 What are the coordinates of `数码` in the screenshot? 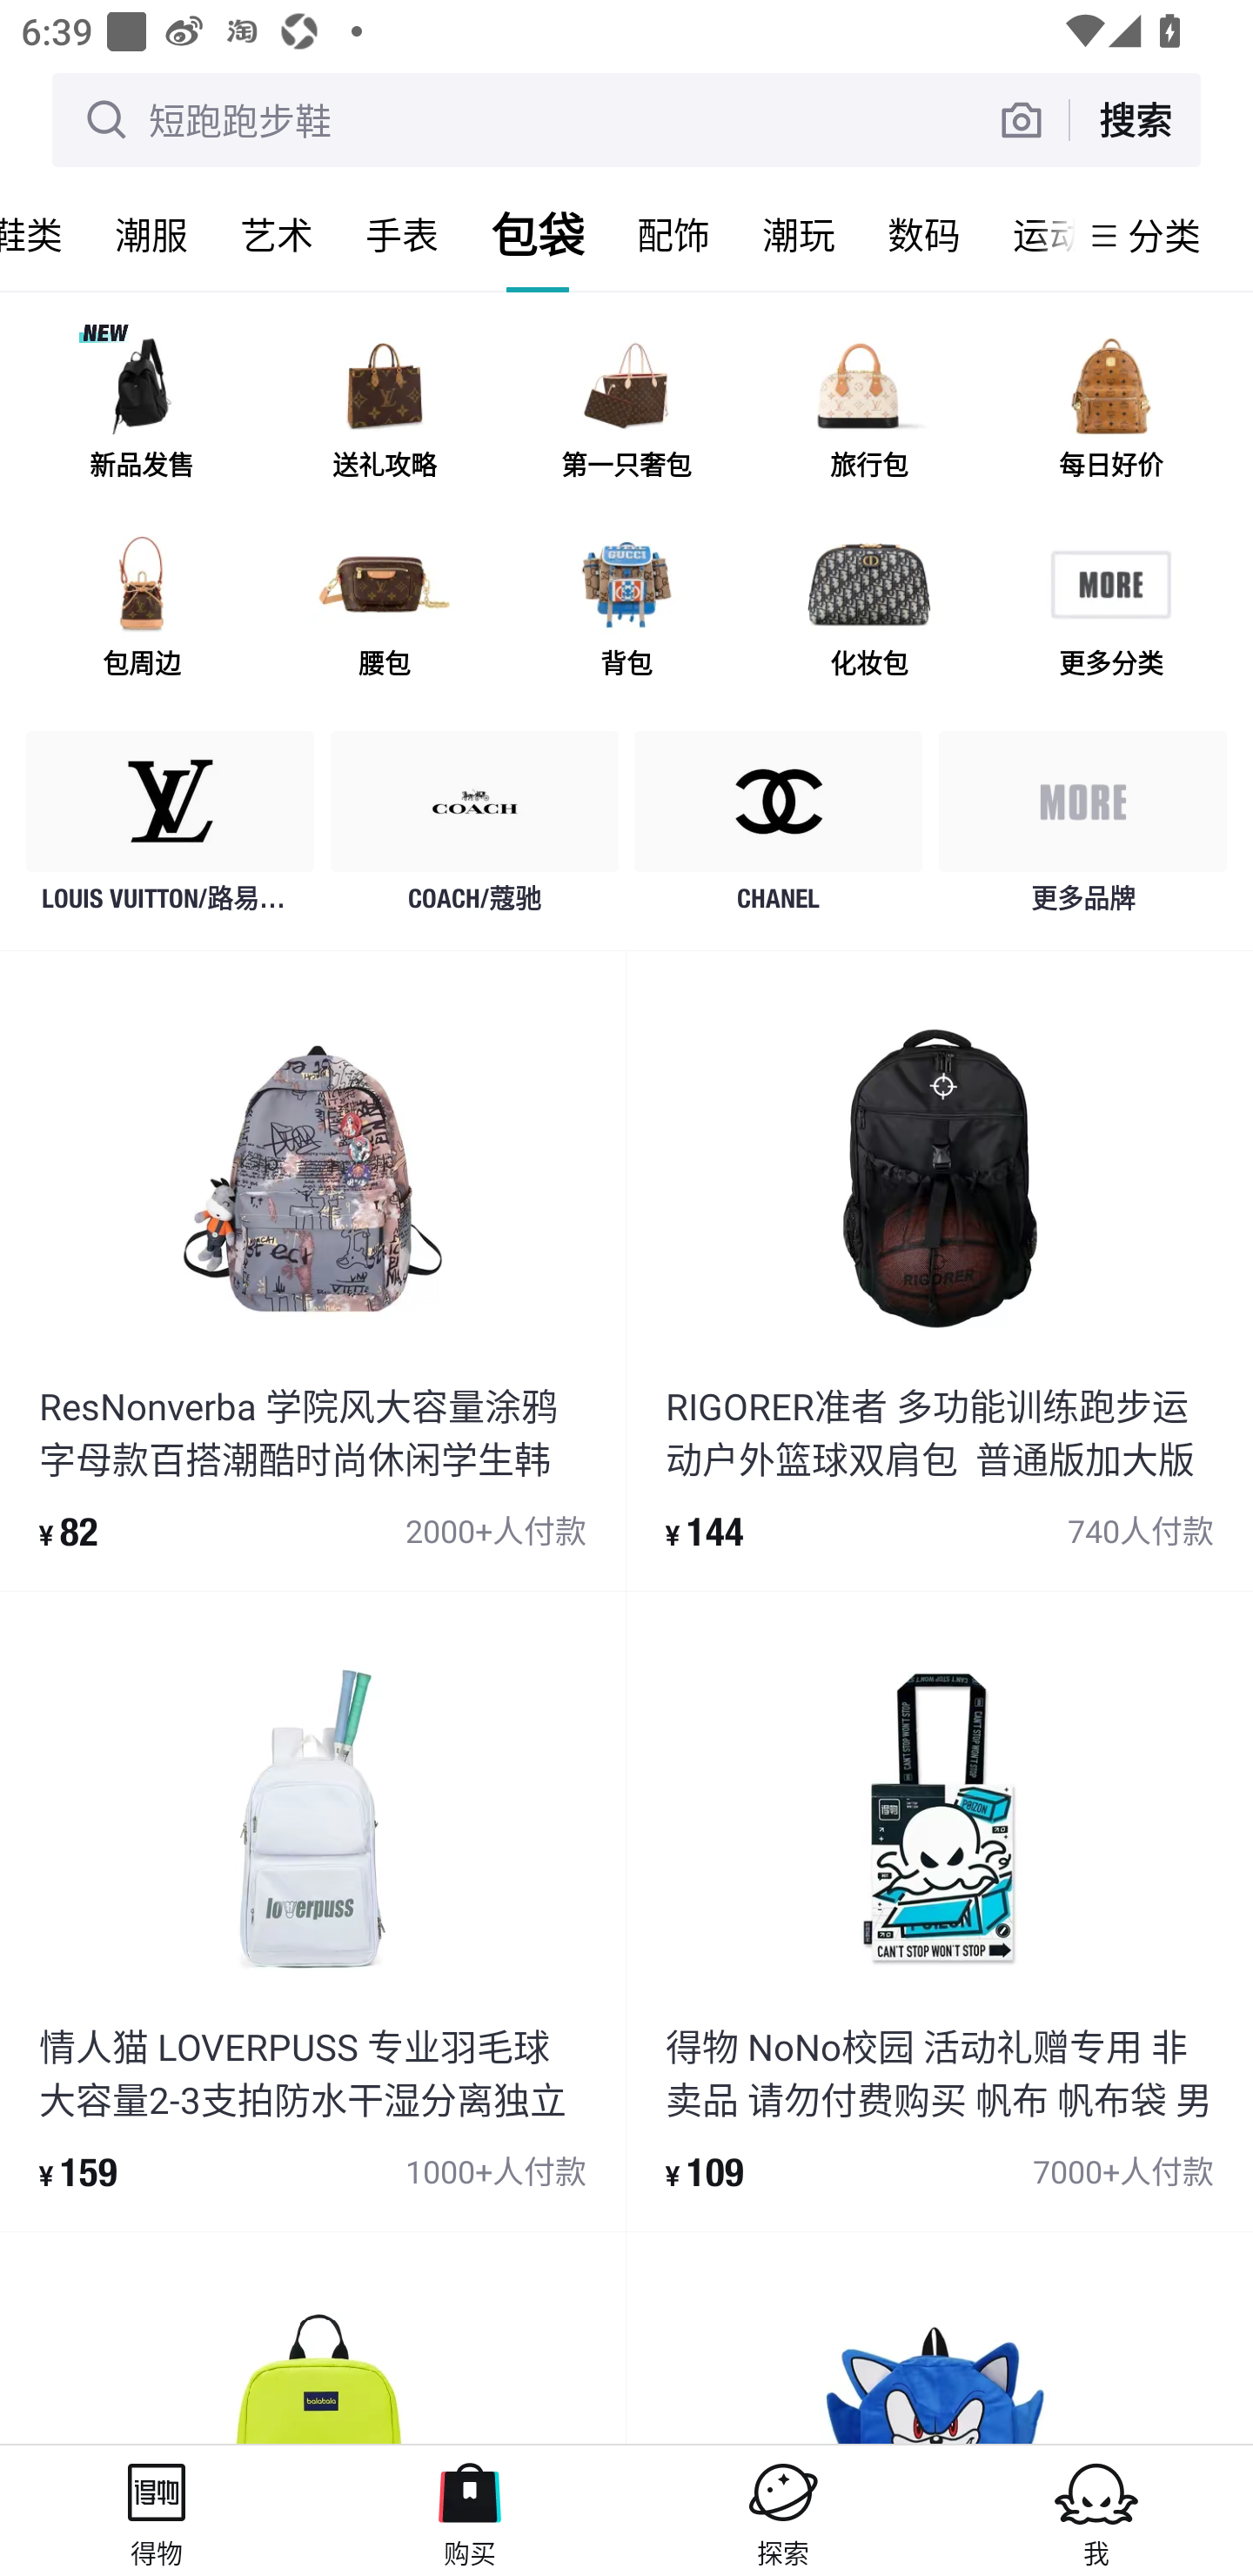 It's located at (924, 235).